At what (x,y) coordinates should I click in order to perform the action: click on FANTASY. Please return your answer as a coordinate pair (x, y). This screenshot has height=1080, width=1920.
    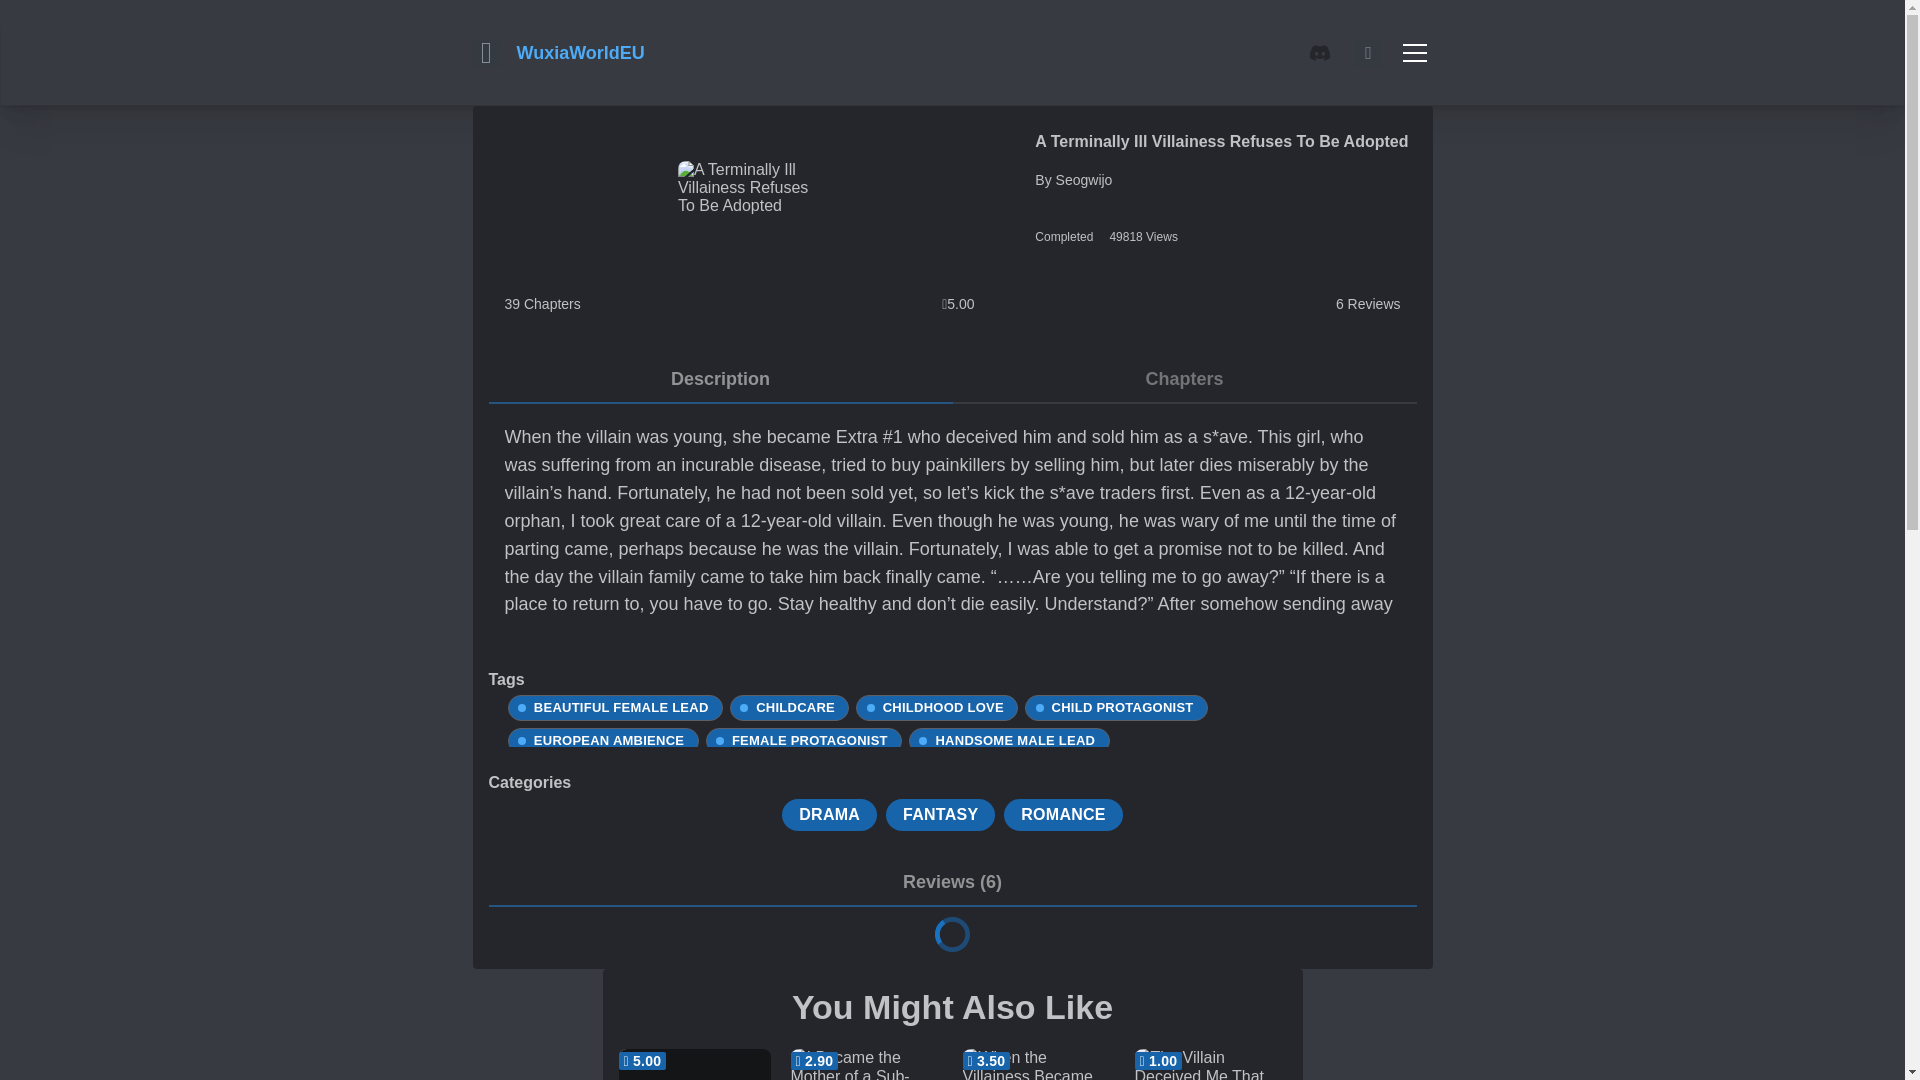
    Looking at the image, I should click on (940, 814).